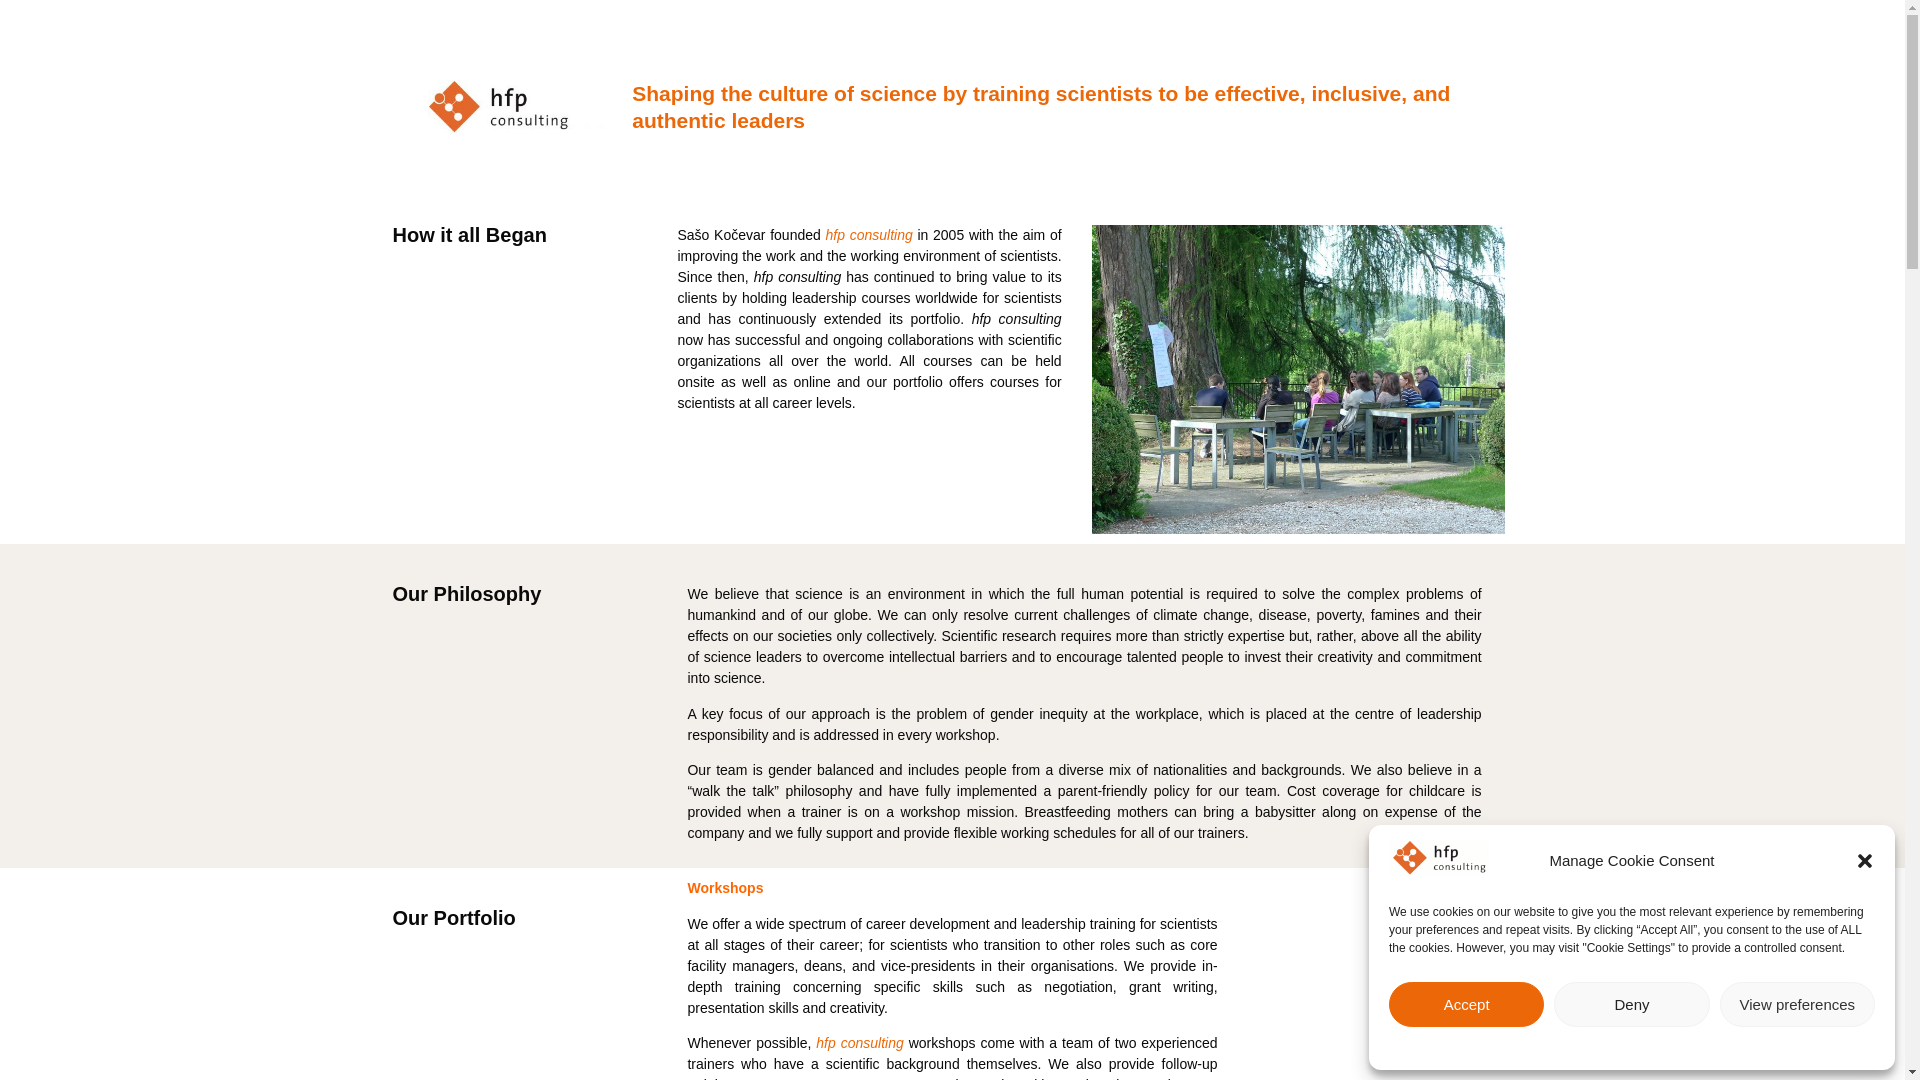 The image size is (1920, 1080). Describe the element at coordinates (1798, 1004) in the screenshot. I see `View preferences` at that location.